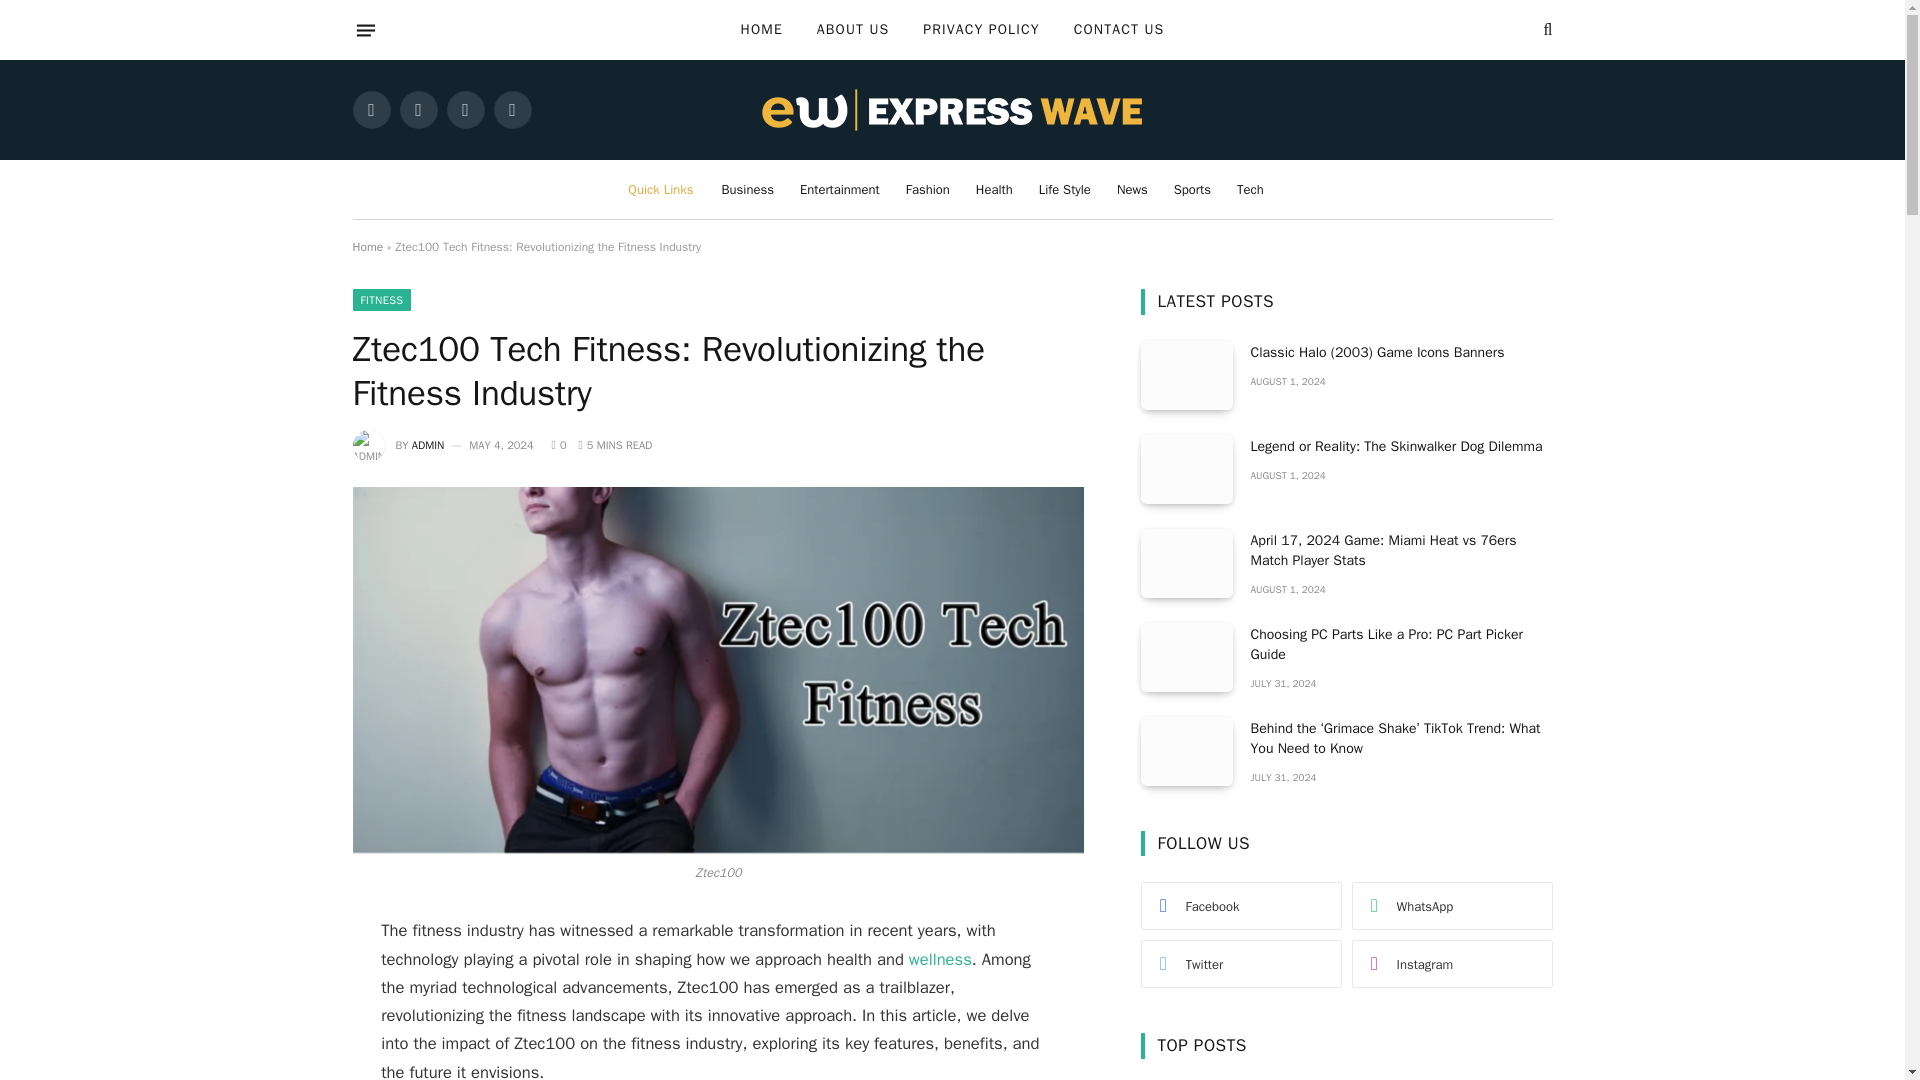 Image resolution: width=1920 pixels, height=1080 pixels. Describe the element at coordinates (1120, 30) in the screenshot. I see `CONTACT US` at that location.